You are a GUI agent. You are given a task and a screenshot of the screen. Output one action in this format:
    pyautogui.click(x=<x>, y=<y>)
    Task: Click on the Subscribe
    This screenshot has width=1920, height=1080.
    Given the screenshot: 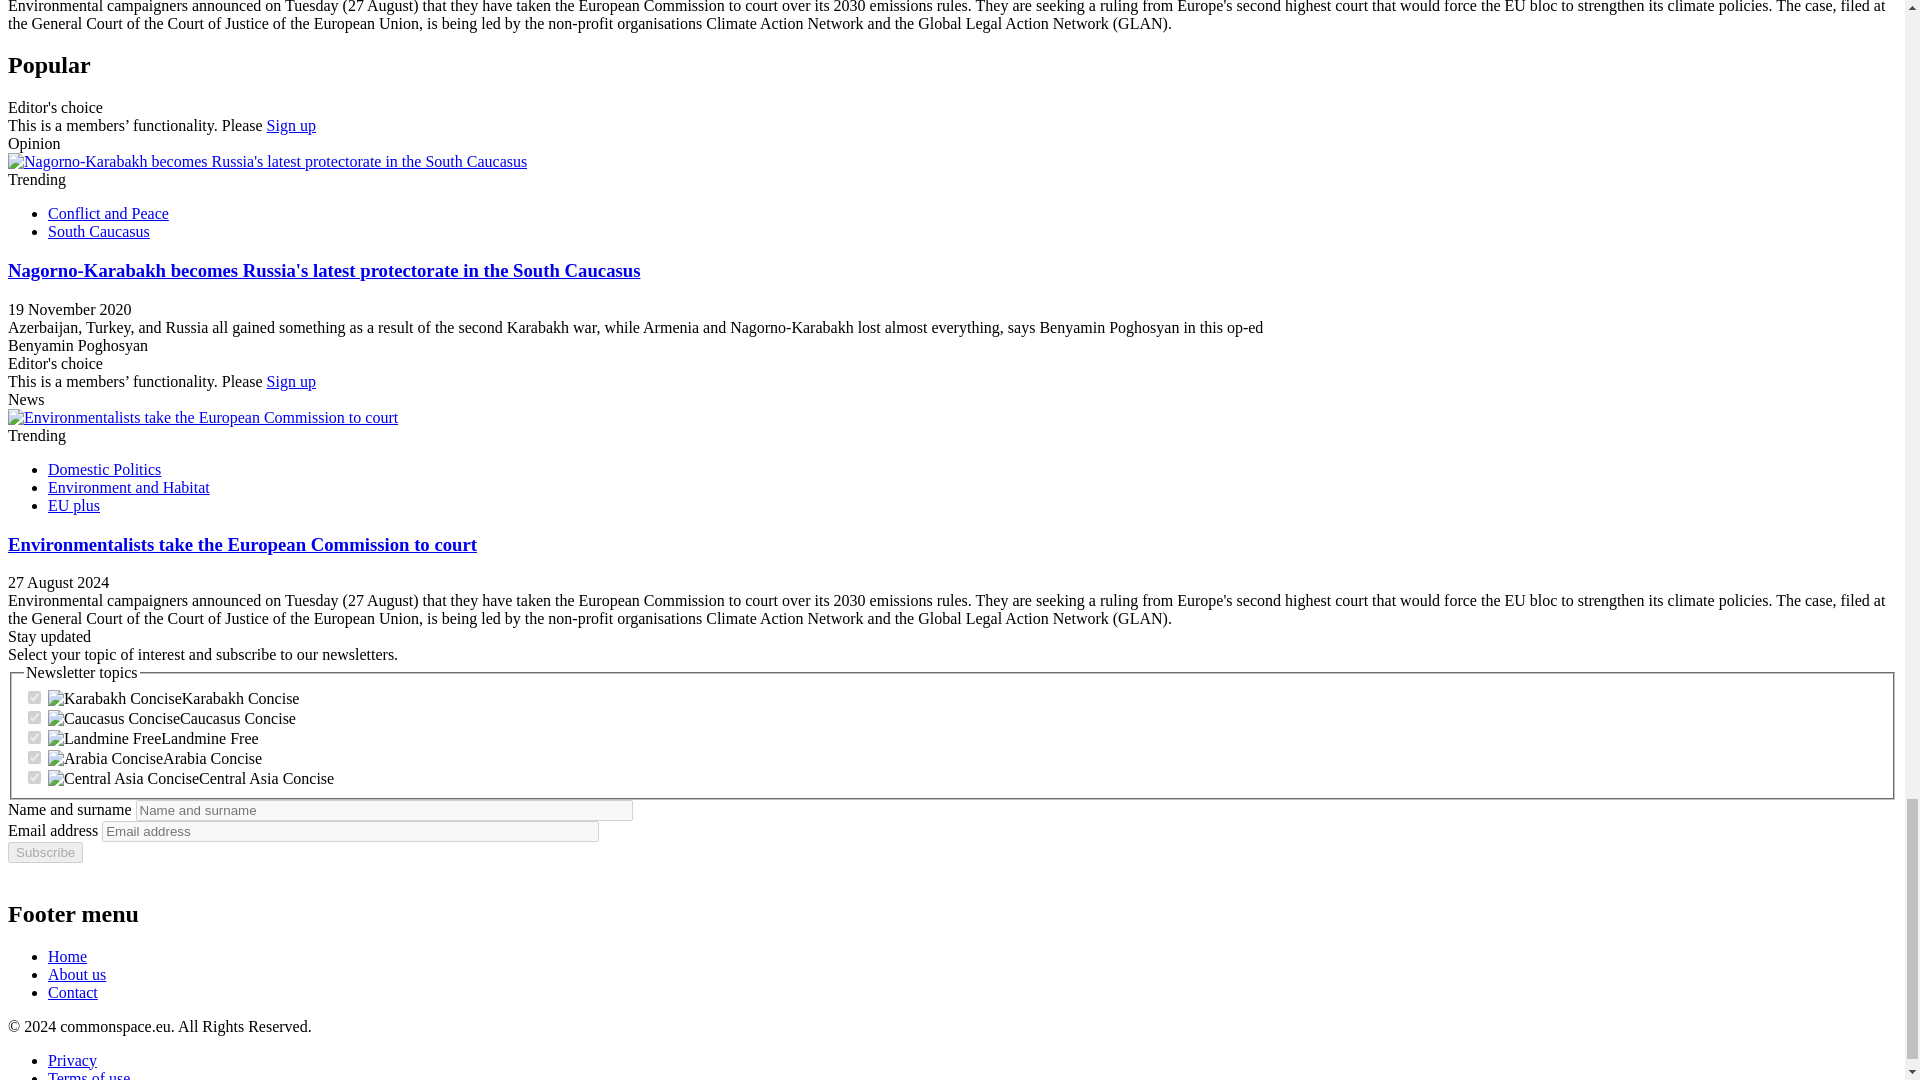 What is the action you would take?
    pyautogui.click(x=44, y=852)
    